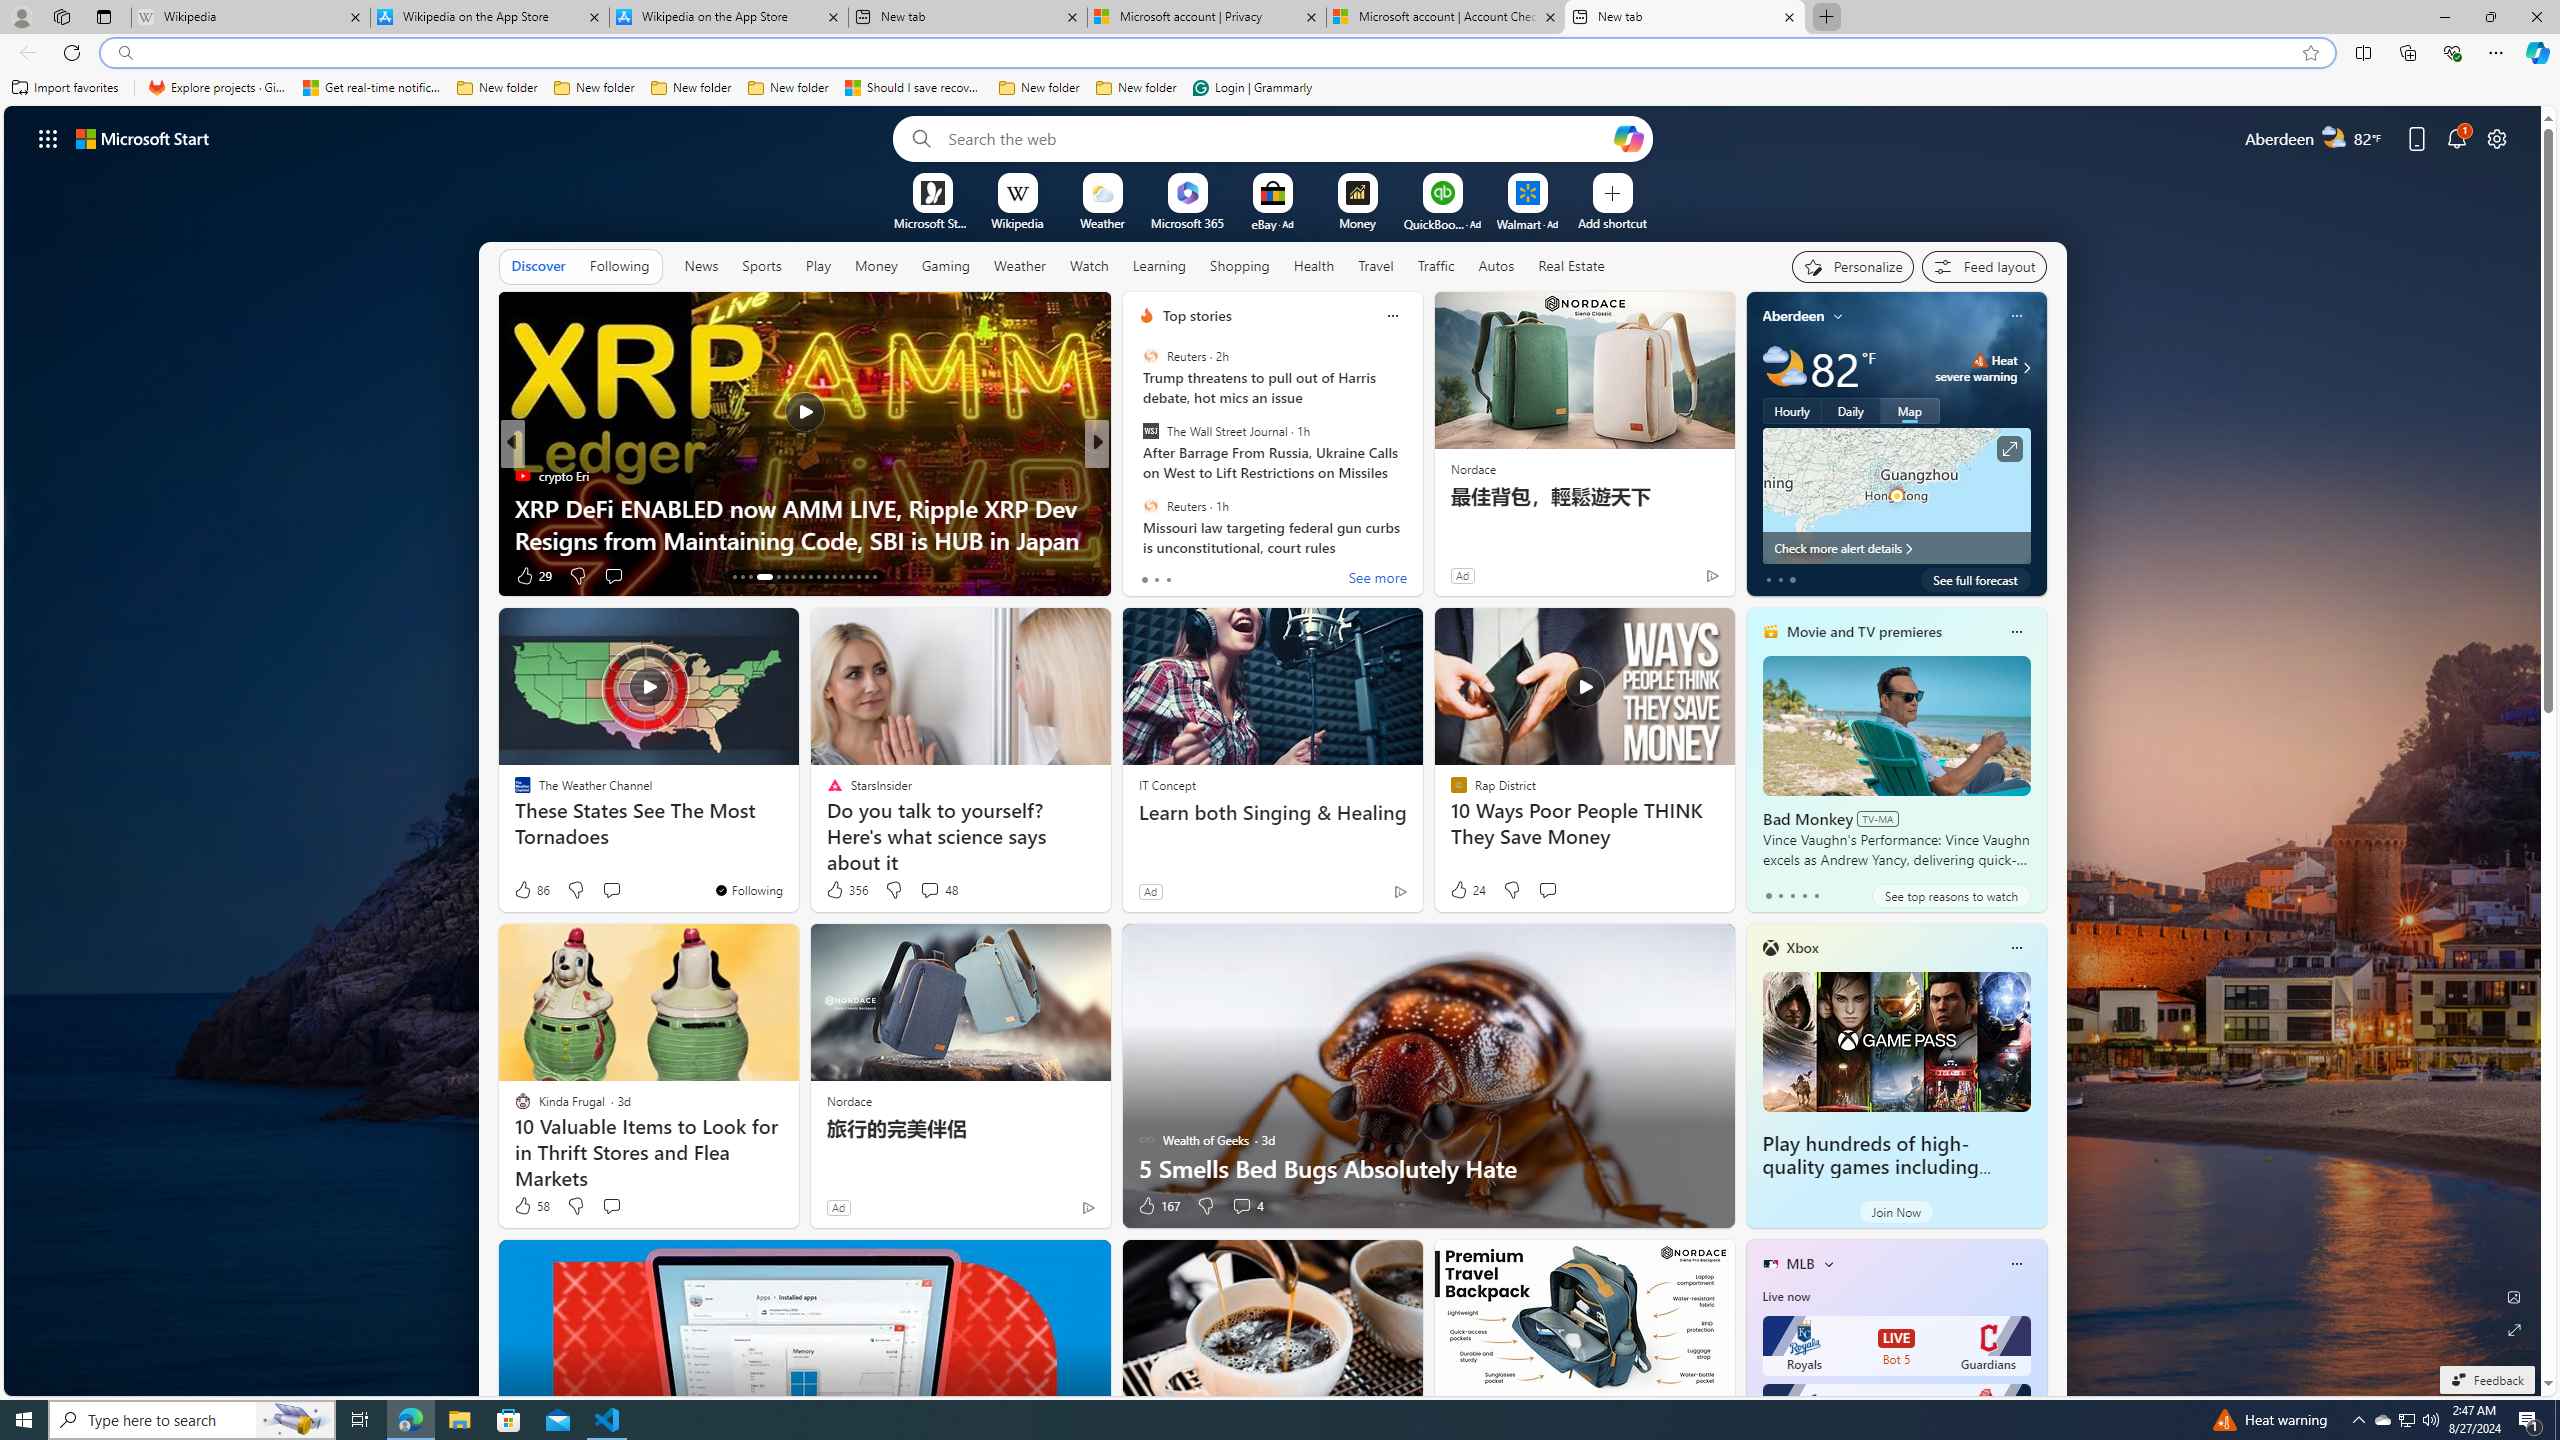  What do you see at coordinates (1167, 785) in the screenshot?
I see `IT Concept` at bounding box center [1167, 785].